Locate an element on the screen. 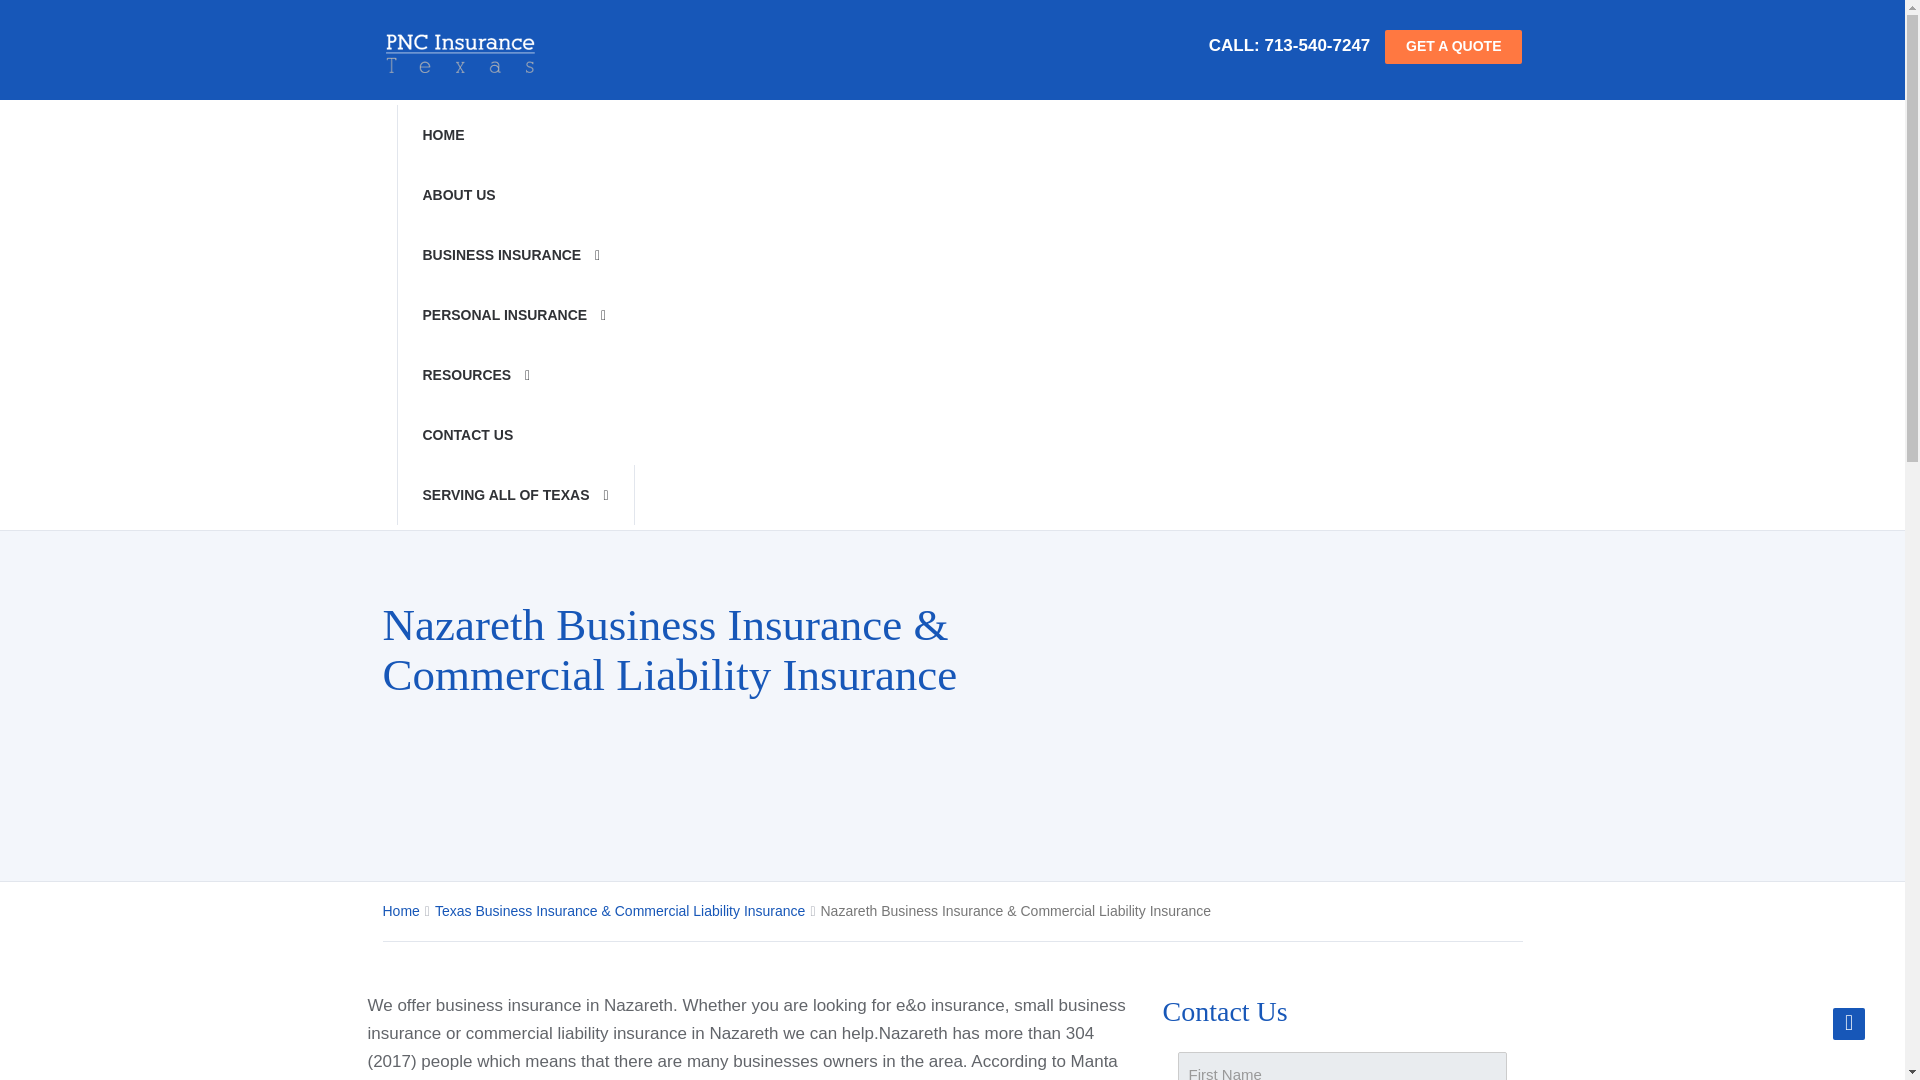 This screenshot has height=1080, width=1920. 713-540-7247 is located at coordinates (1316, 45).